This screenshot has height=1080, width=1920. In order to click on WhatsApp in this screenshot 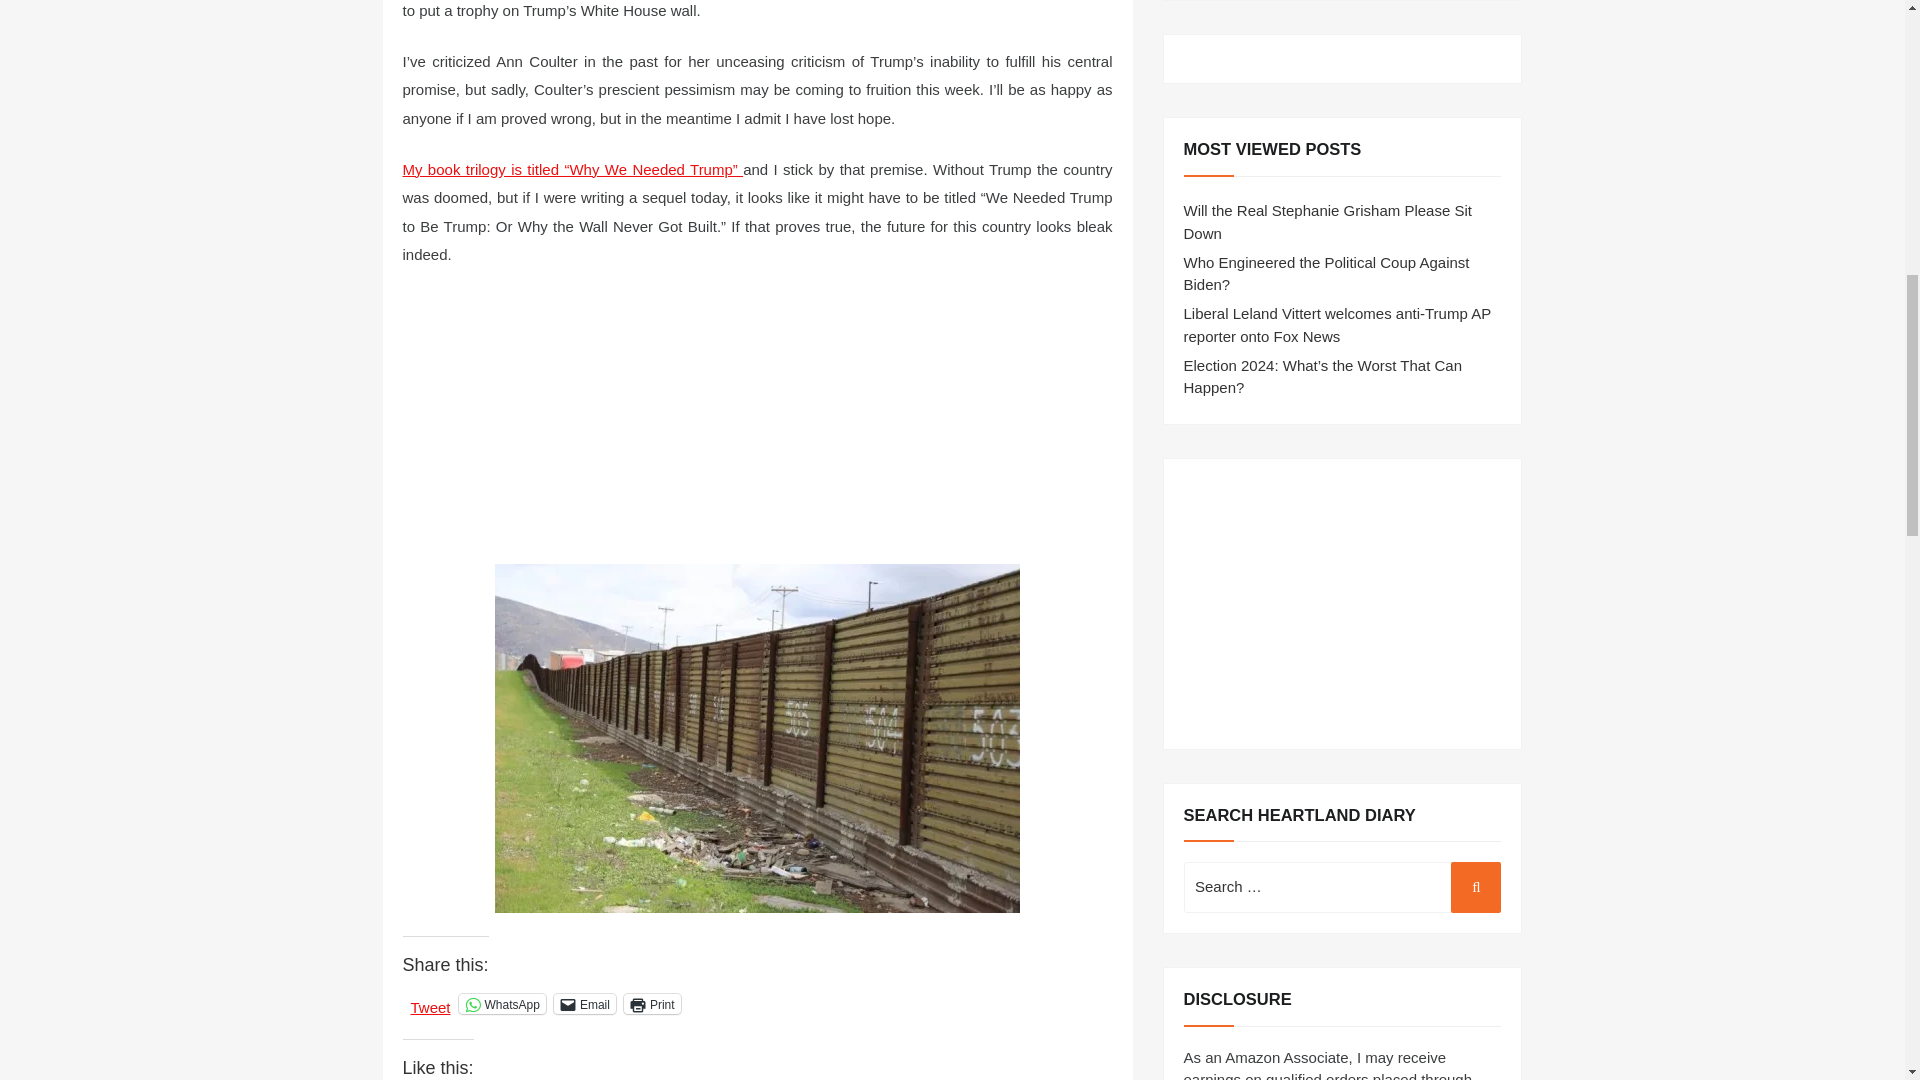, I will do `click(502, 1004)`.